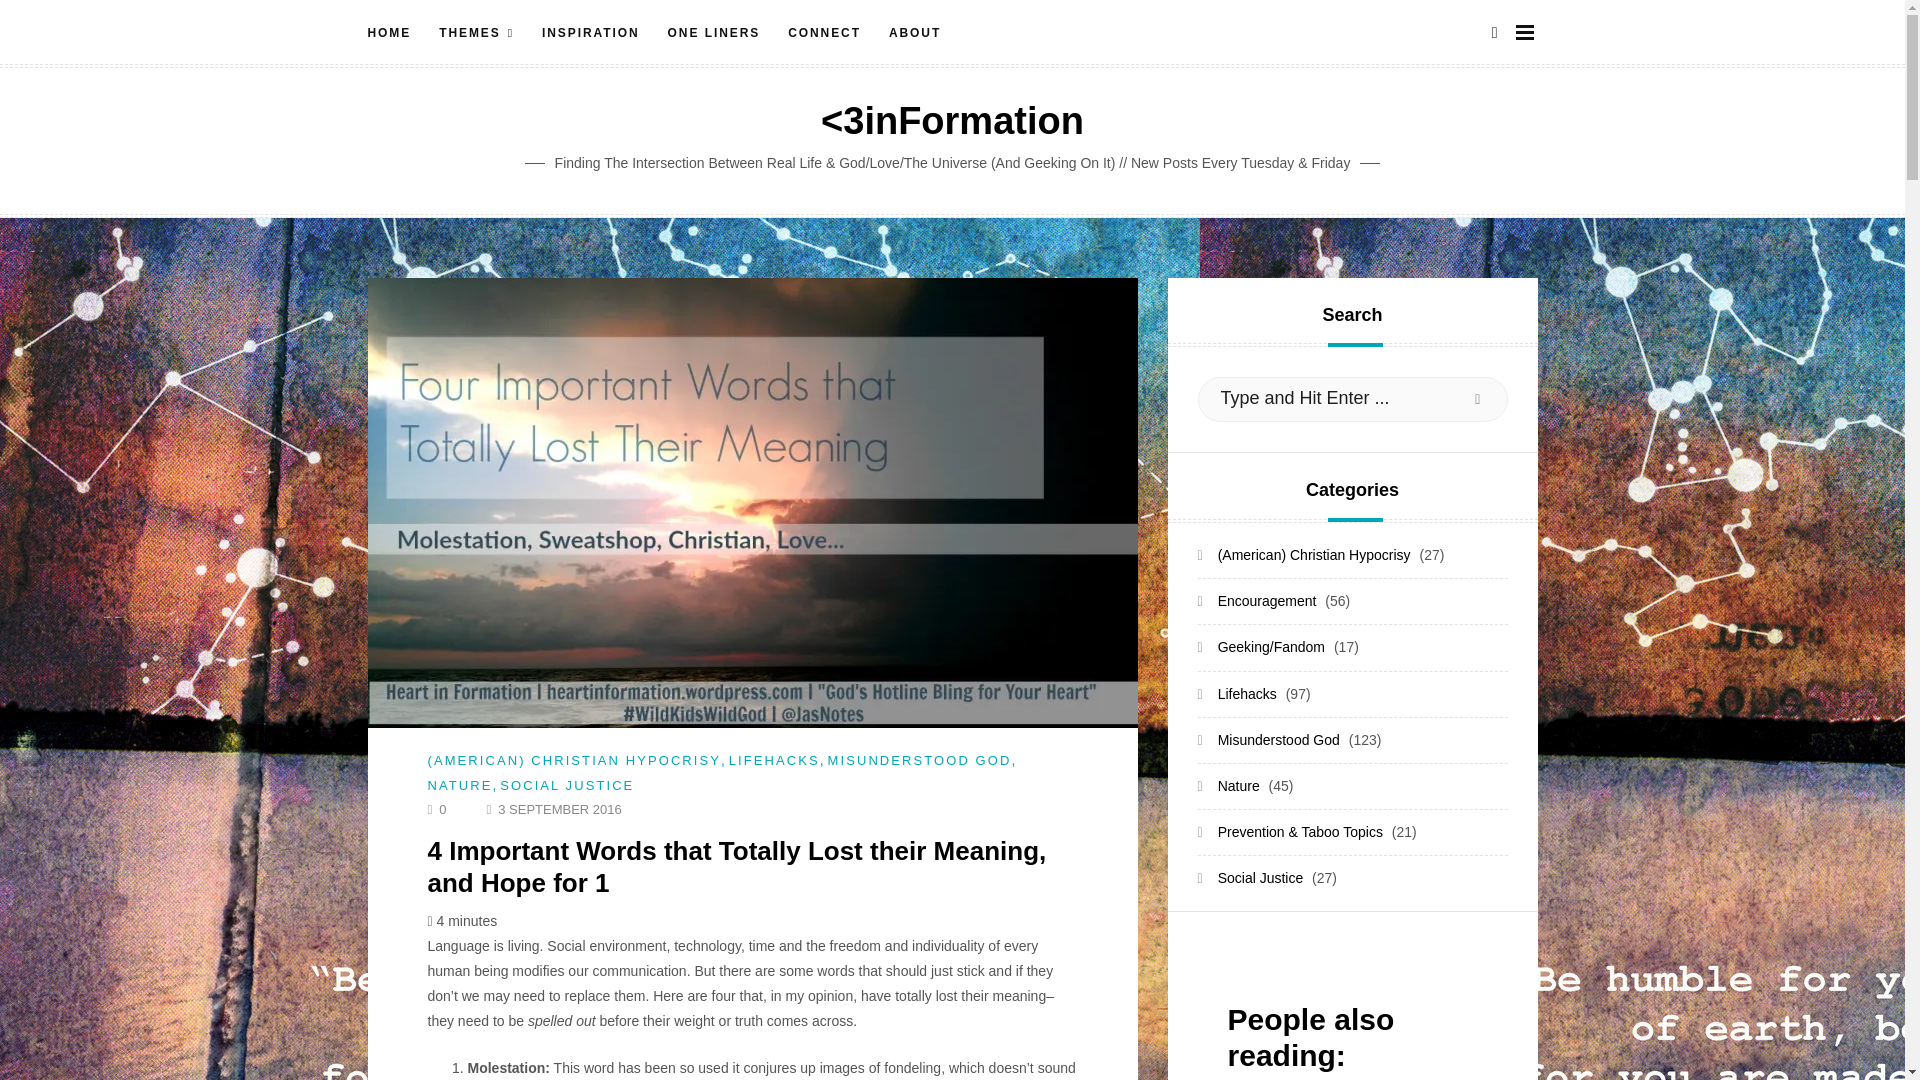 The width and height of the screenshot is (1920, 1080). What do you see at coordinates (919, 760) in the screenshot?
I see `MISUNDERSTOOD GOD` at bounding box center [919, 760].